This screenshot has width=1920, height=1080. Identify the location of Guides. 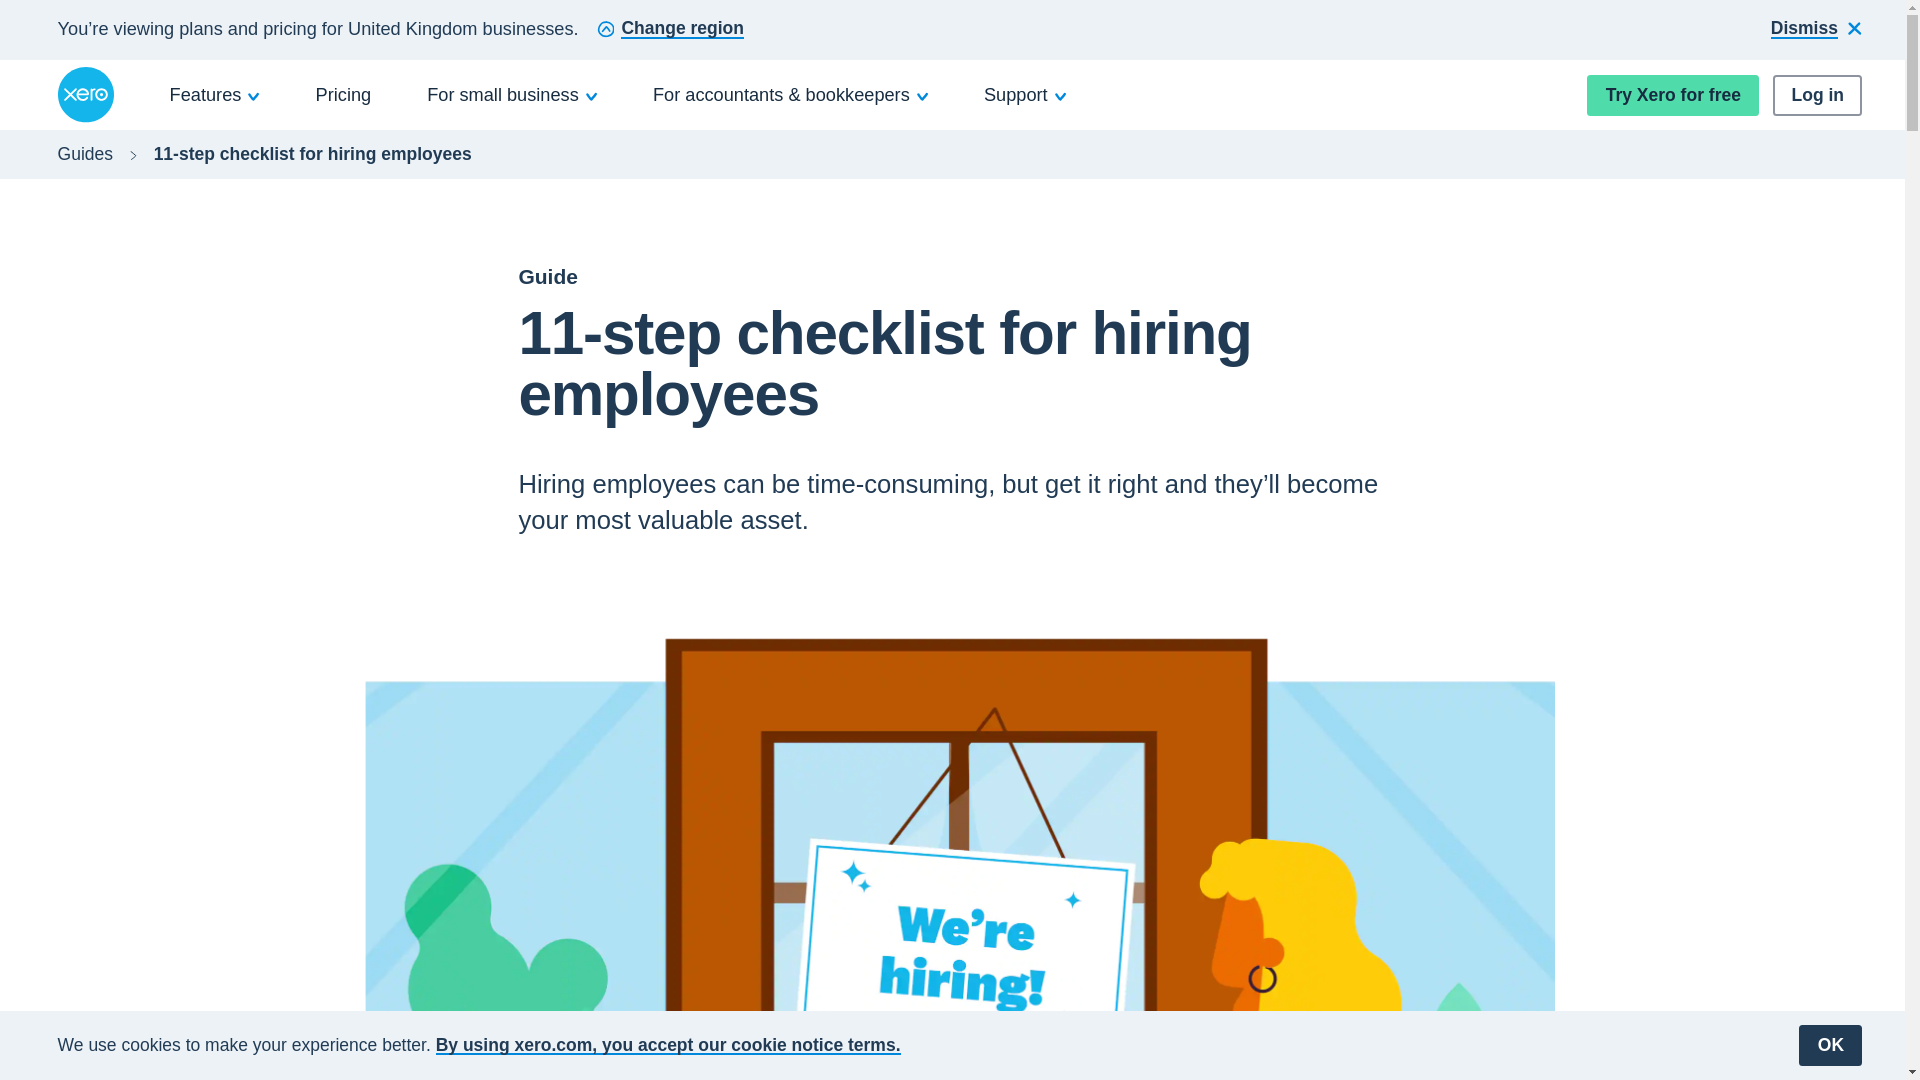
(85, 154).